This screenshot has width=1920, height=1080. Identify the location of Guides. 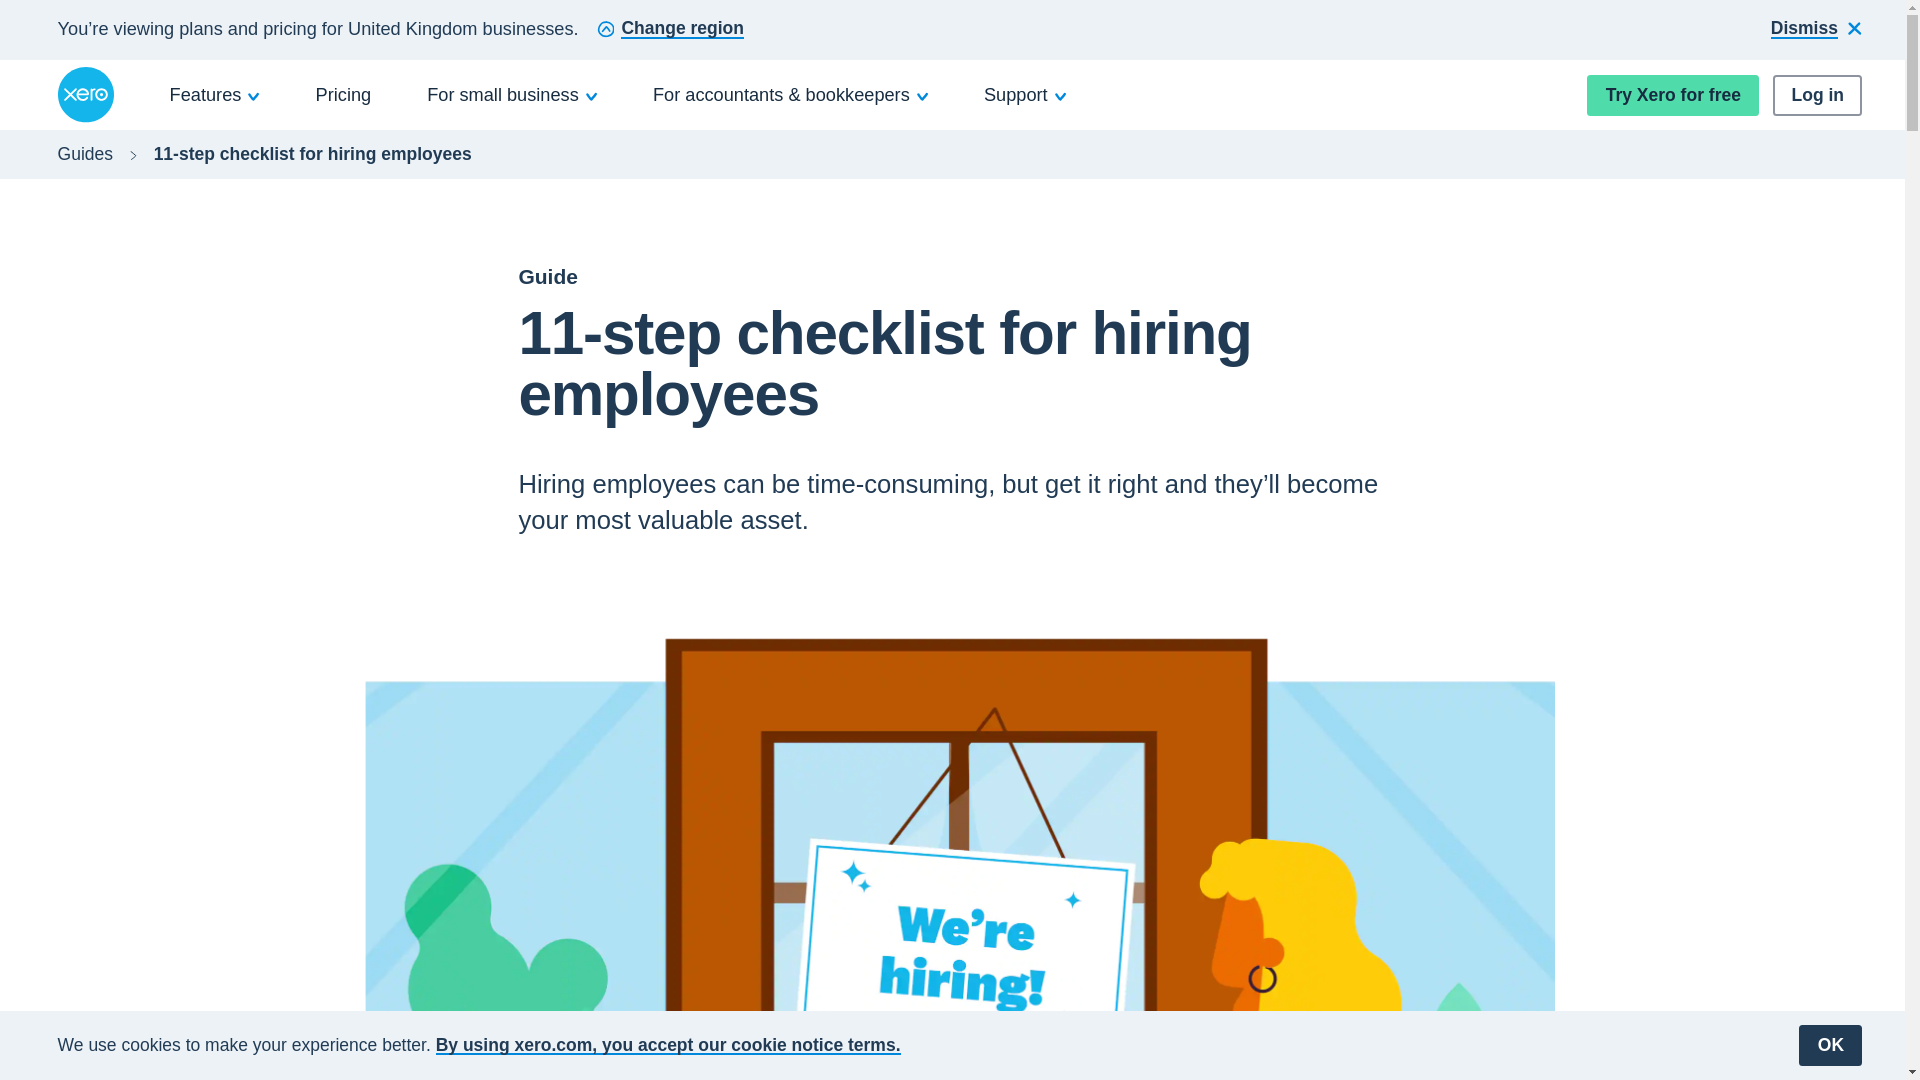
(85, 154).